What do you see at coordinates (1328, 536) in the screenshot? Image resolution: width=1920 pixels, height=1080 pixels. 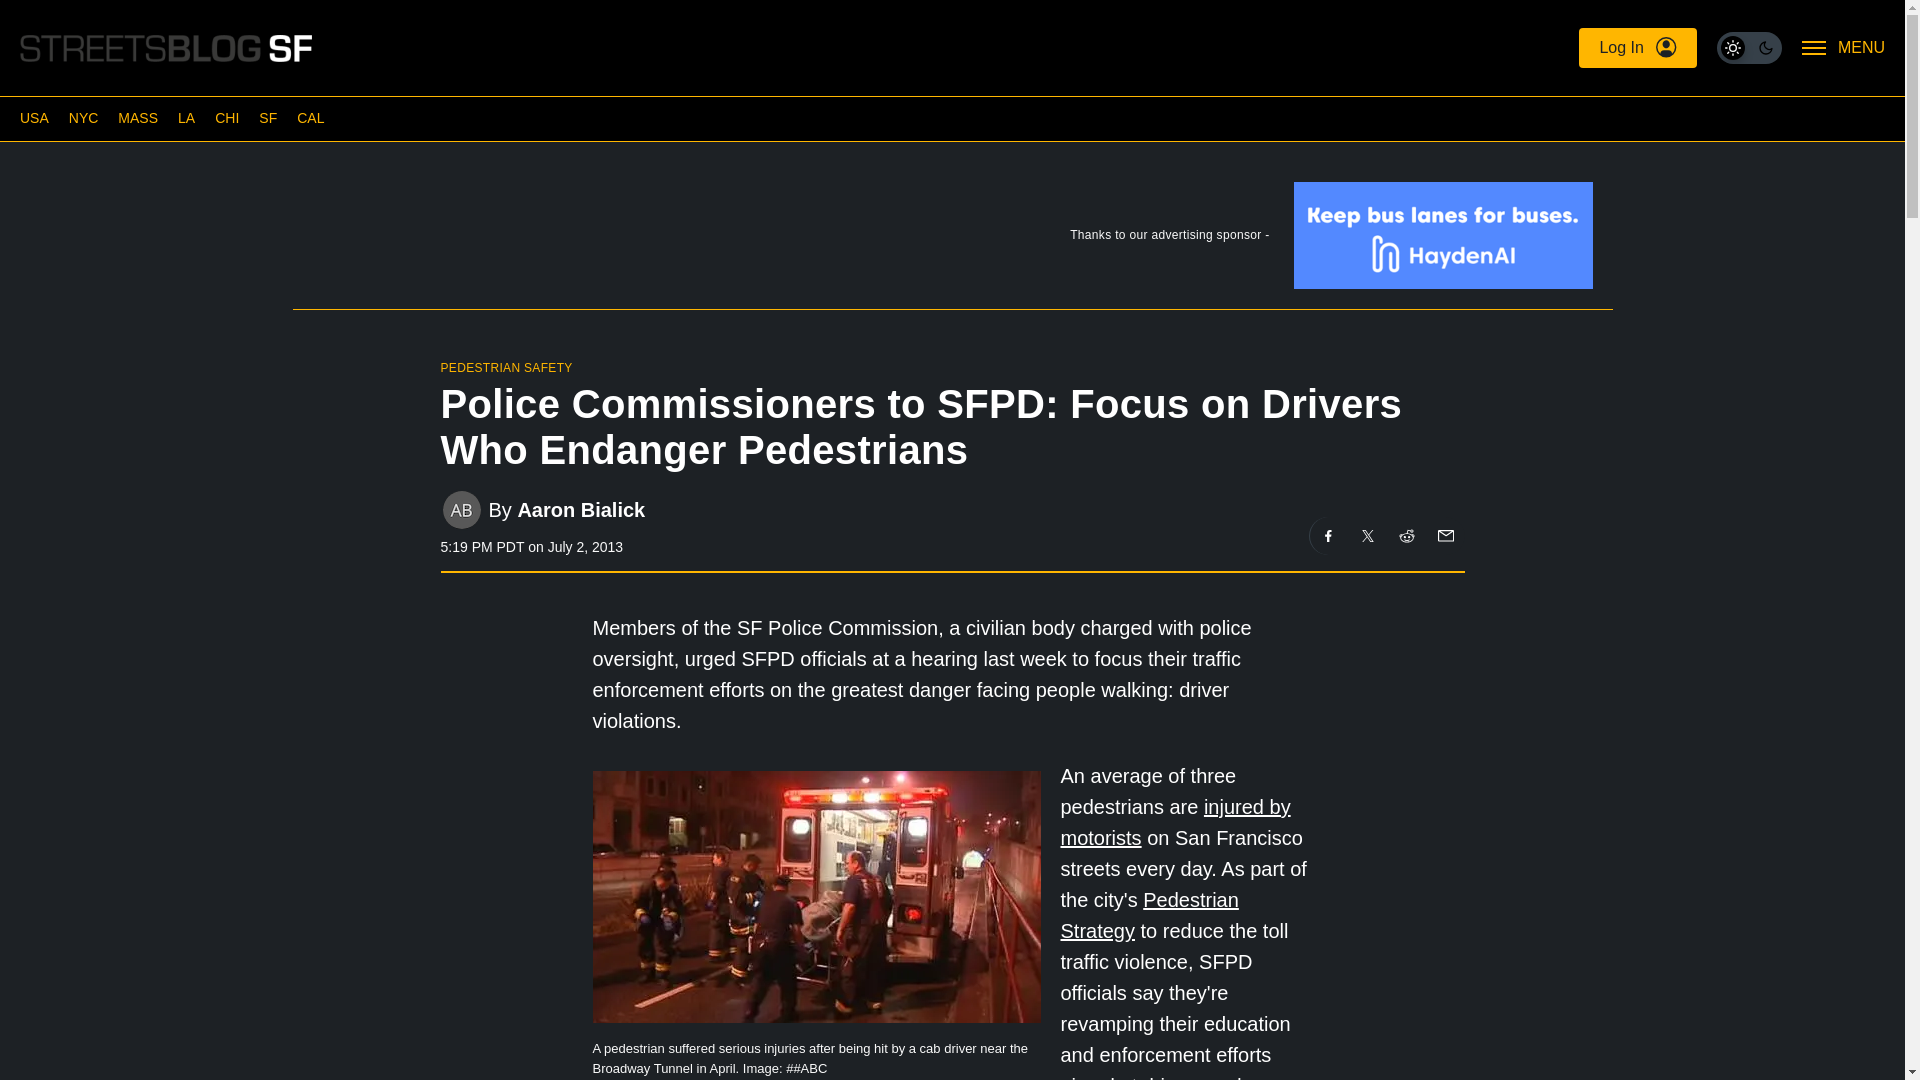 I see `Share on Facebook` at bounding box center [1328, 536].